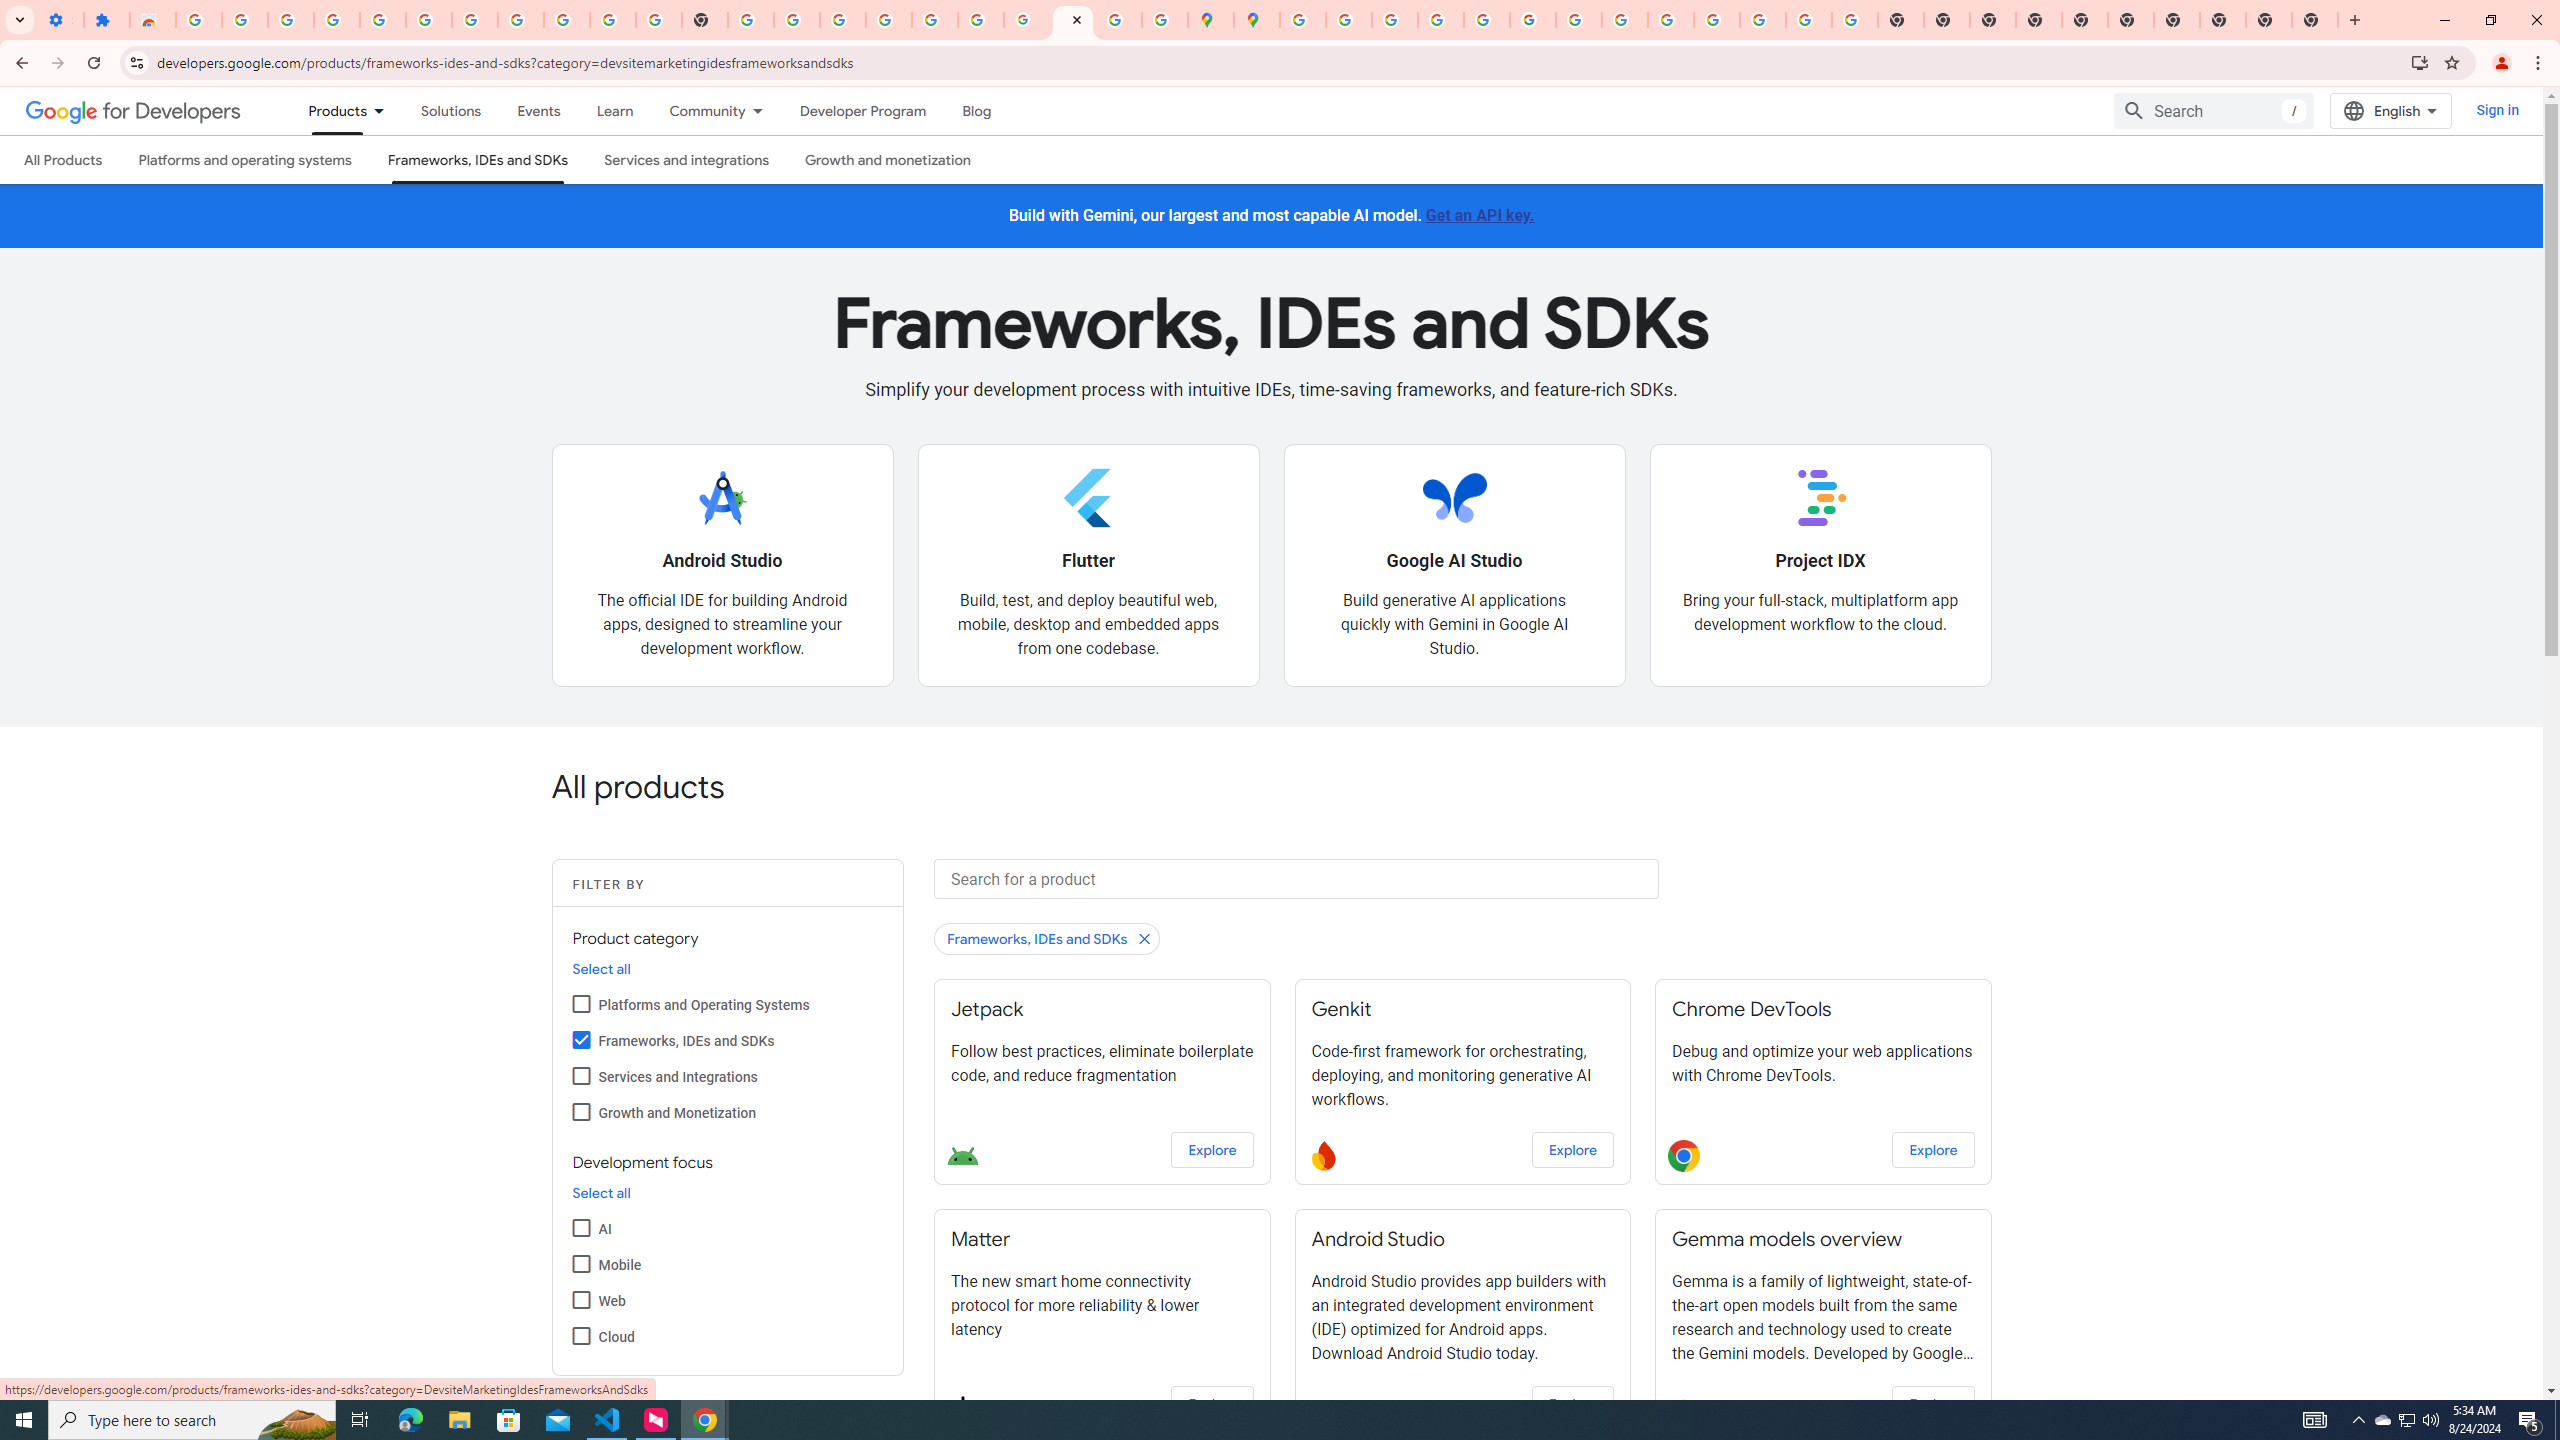 Image resolution: width=2560 pixels, height=1440 pixels. Describe the element at coordinates (1073, 20) in the screenshot. I see `Frameworks, IDEs and SDKs - Google for Developers` at that location.